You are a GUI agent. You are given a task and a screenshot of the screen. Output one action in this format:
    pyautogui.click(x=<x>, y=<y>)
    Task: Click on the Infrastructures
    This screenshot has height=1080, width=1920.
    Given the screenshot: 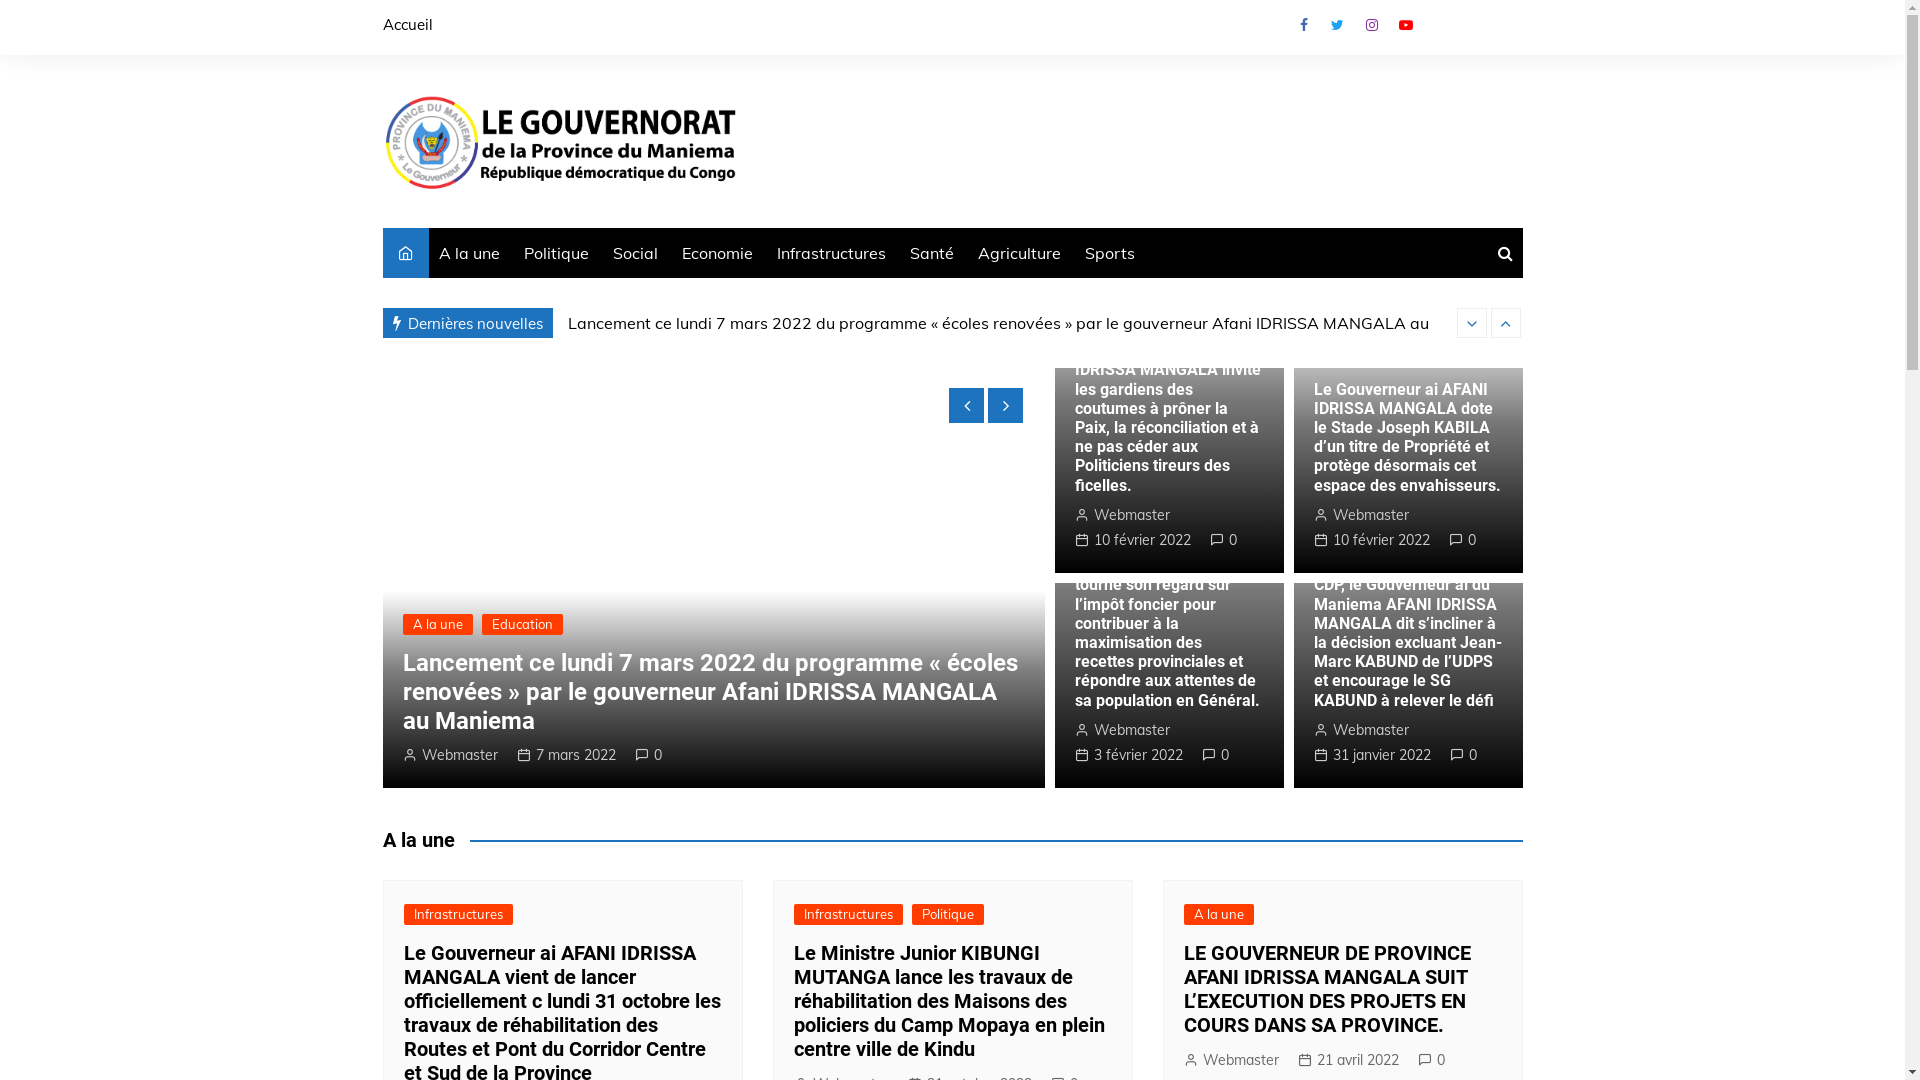 What is the action you would take?
    pyautogui.click(x=848, y=914)
    